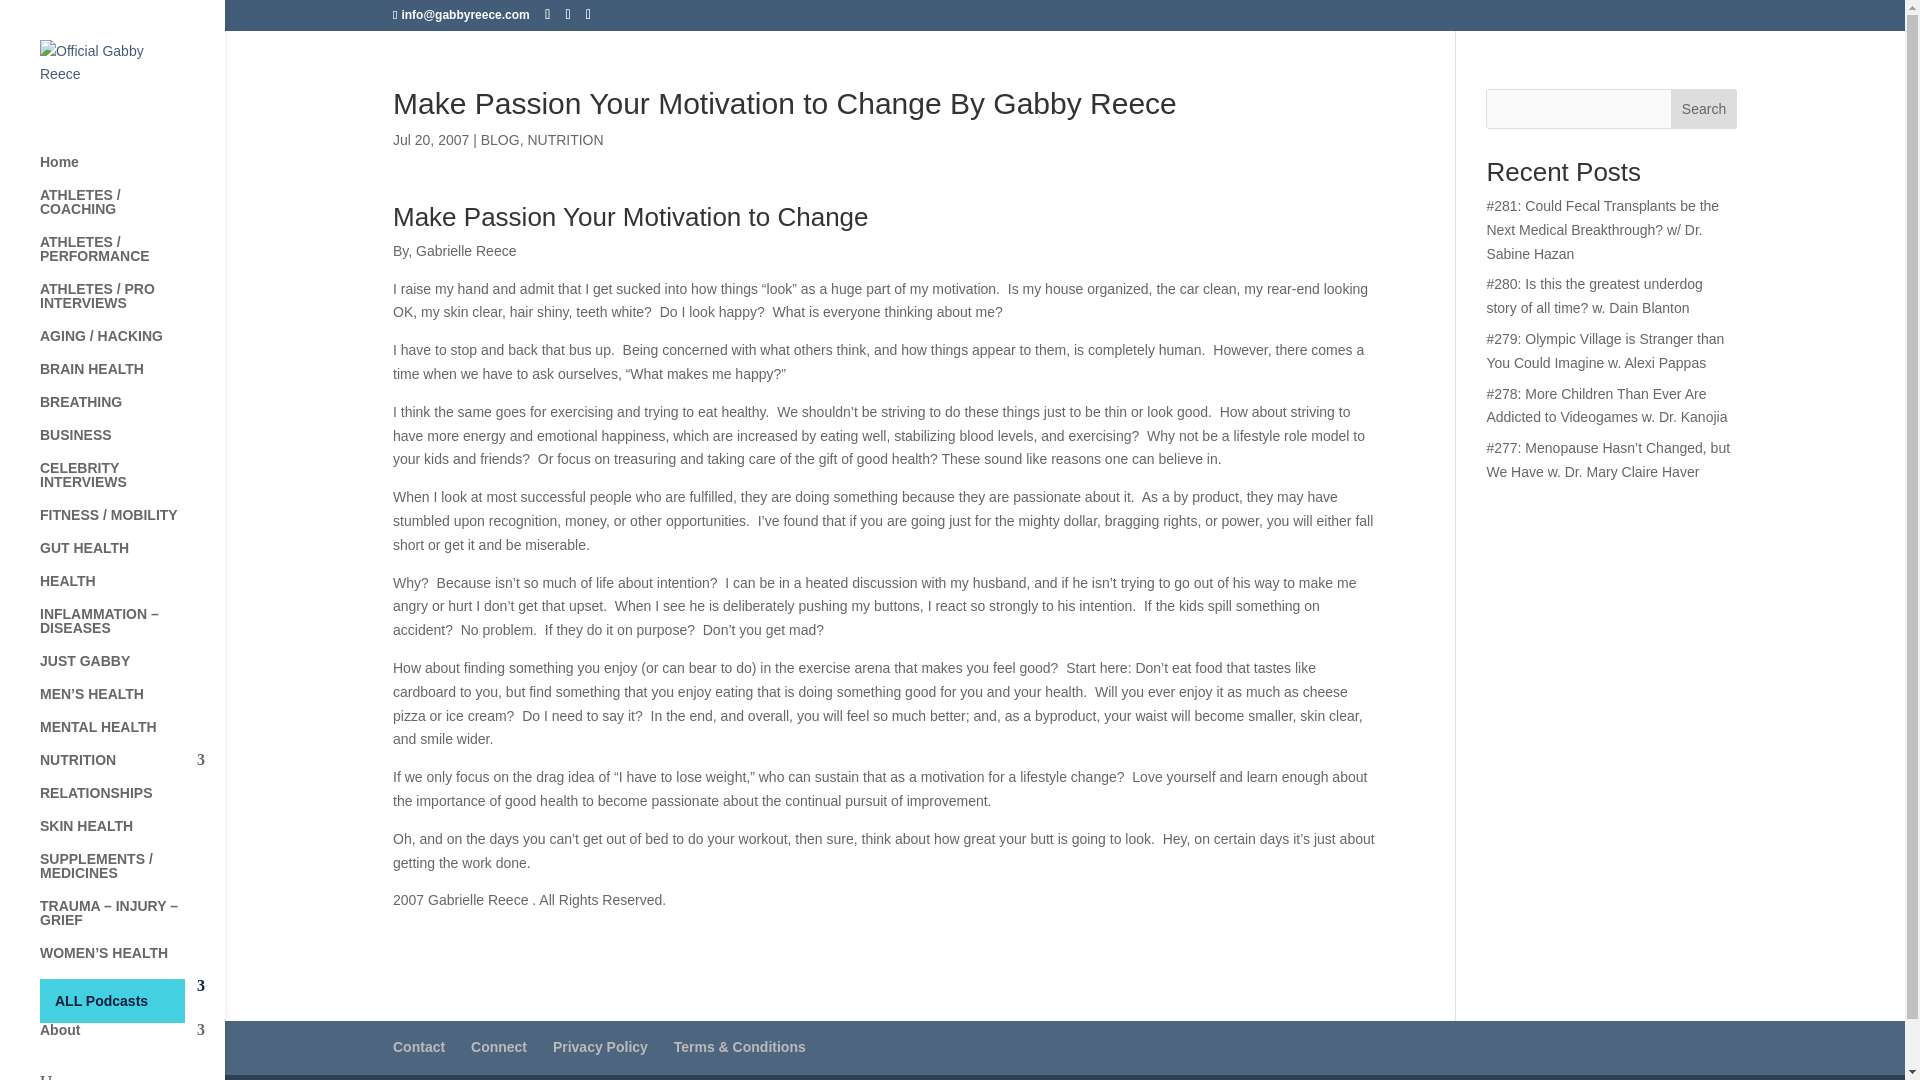 This screenshot has width=1920, height=1080. I want to click on JUST GABBY, so click(132, 670).